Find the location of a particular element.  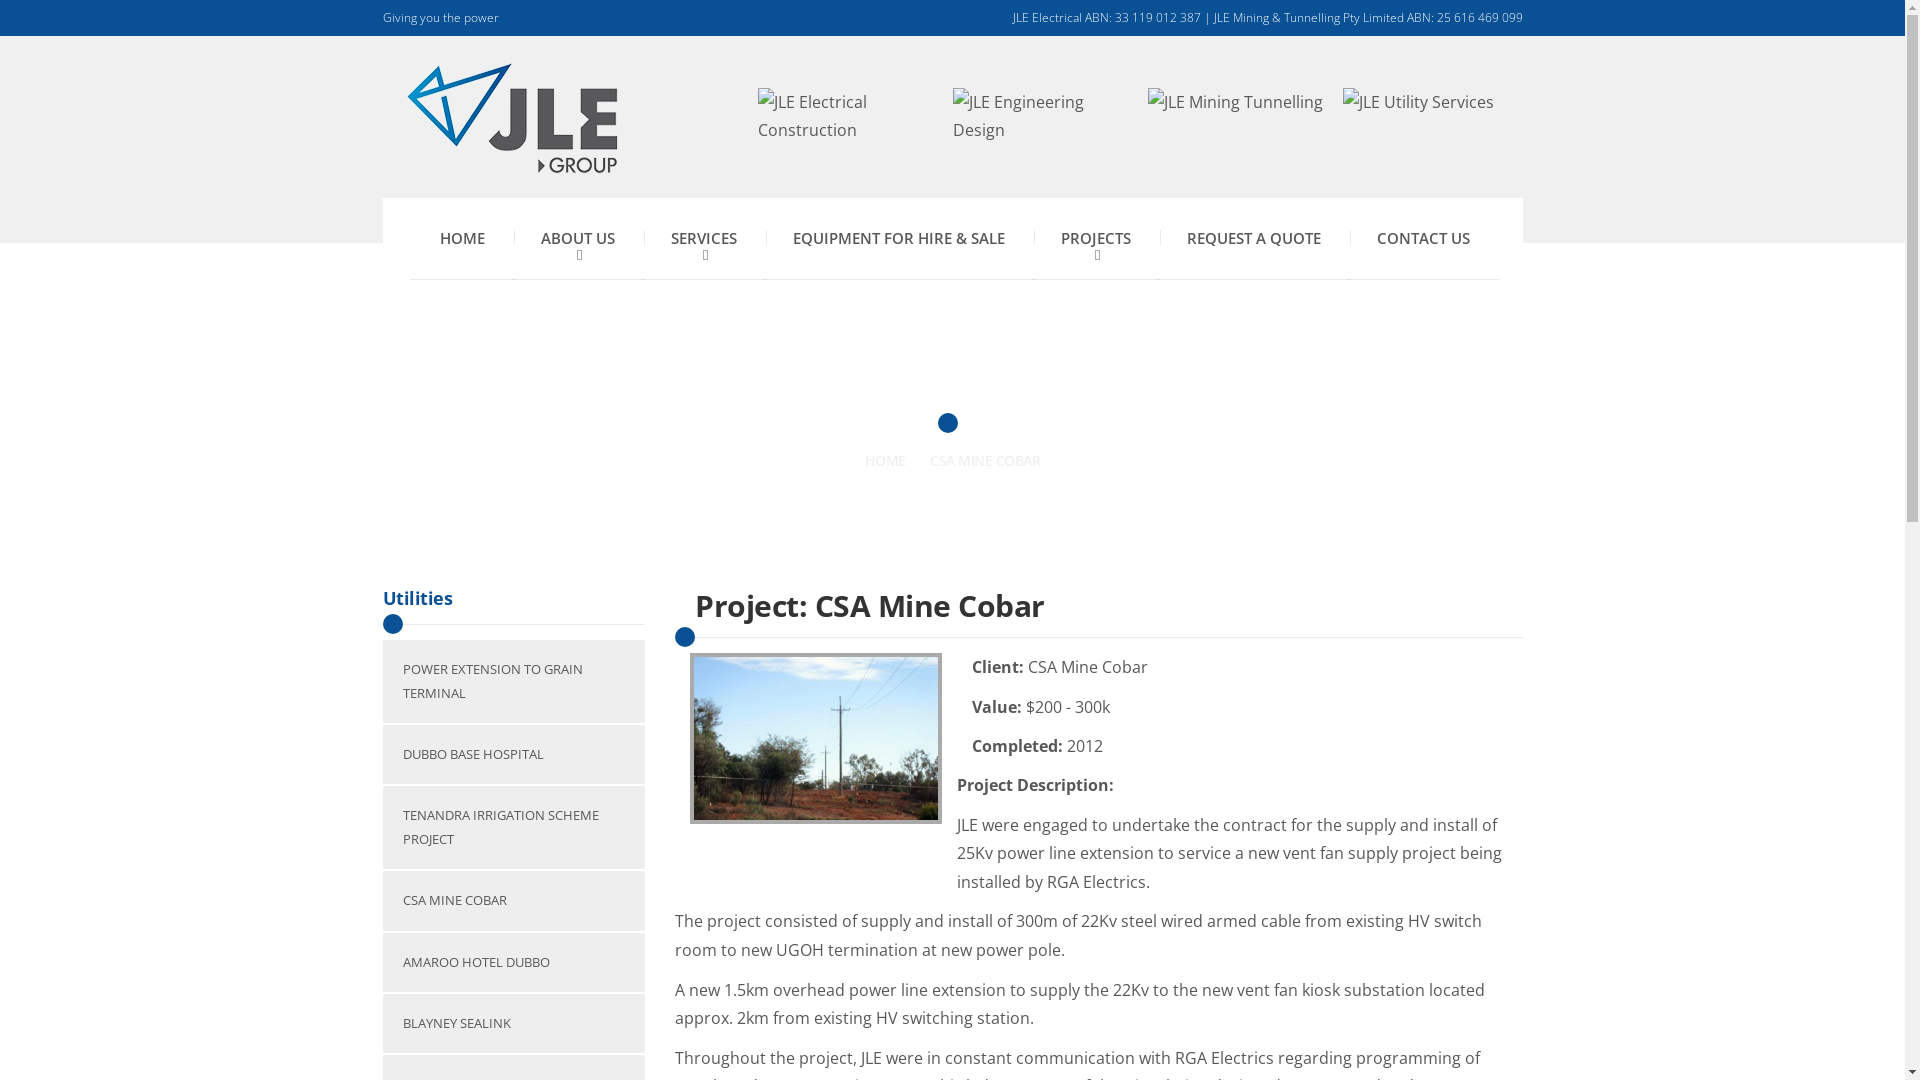

BLAYNEY SEALINK is located at coordinates (514, 1024).